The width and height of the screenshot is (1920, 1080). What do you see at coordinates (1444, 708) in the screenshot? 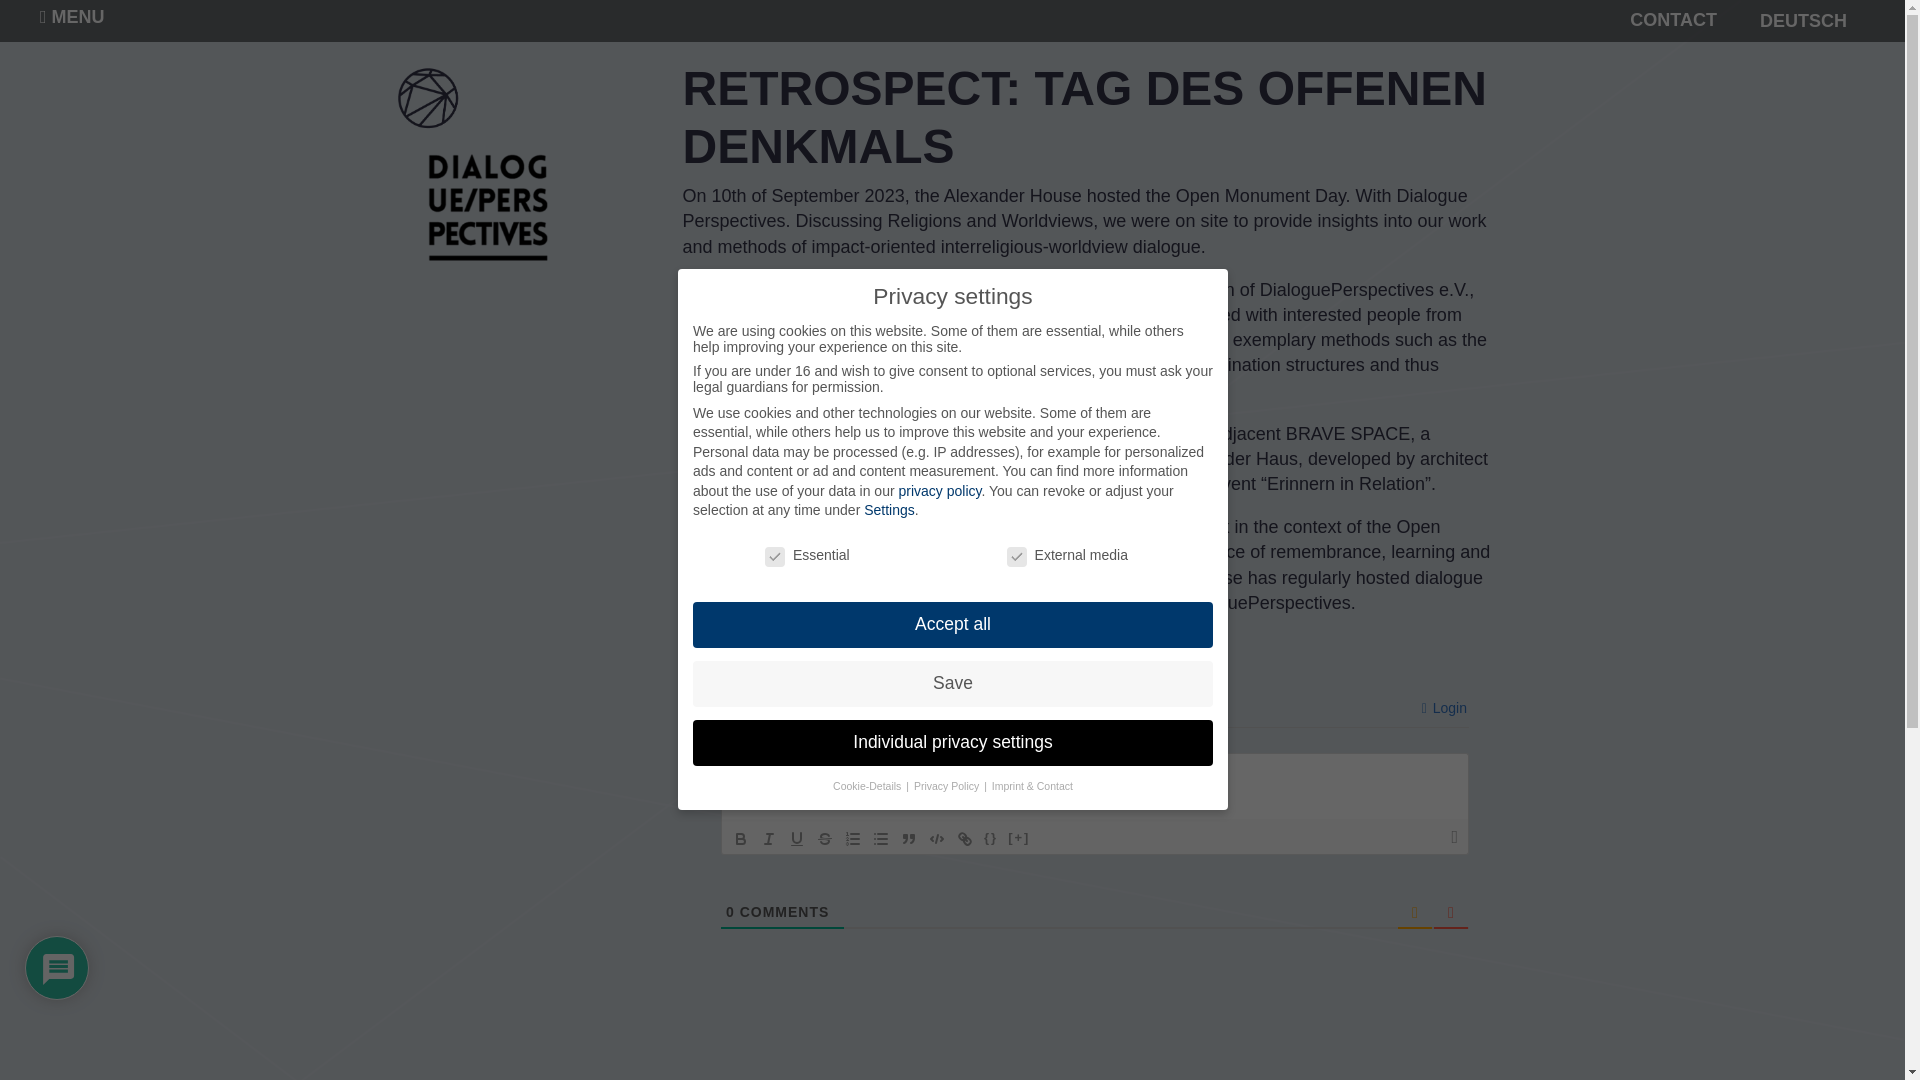
I see `Login` at bounding box center [1444, 708].